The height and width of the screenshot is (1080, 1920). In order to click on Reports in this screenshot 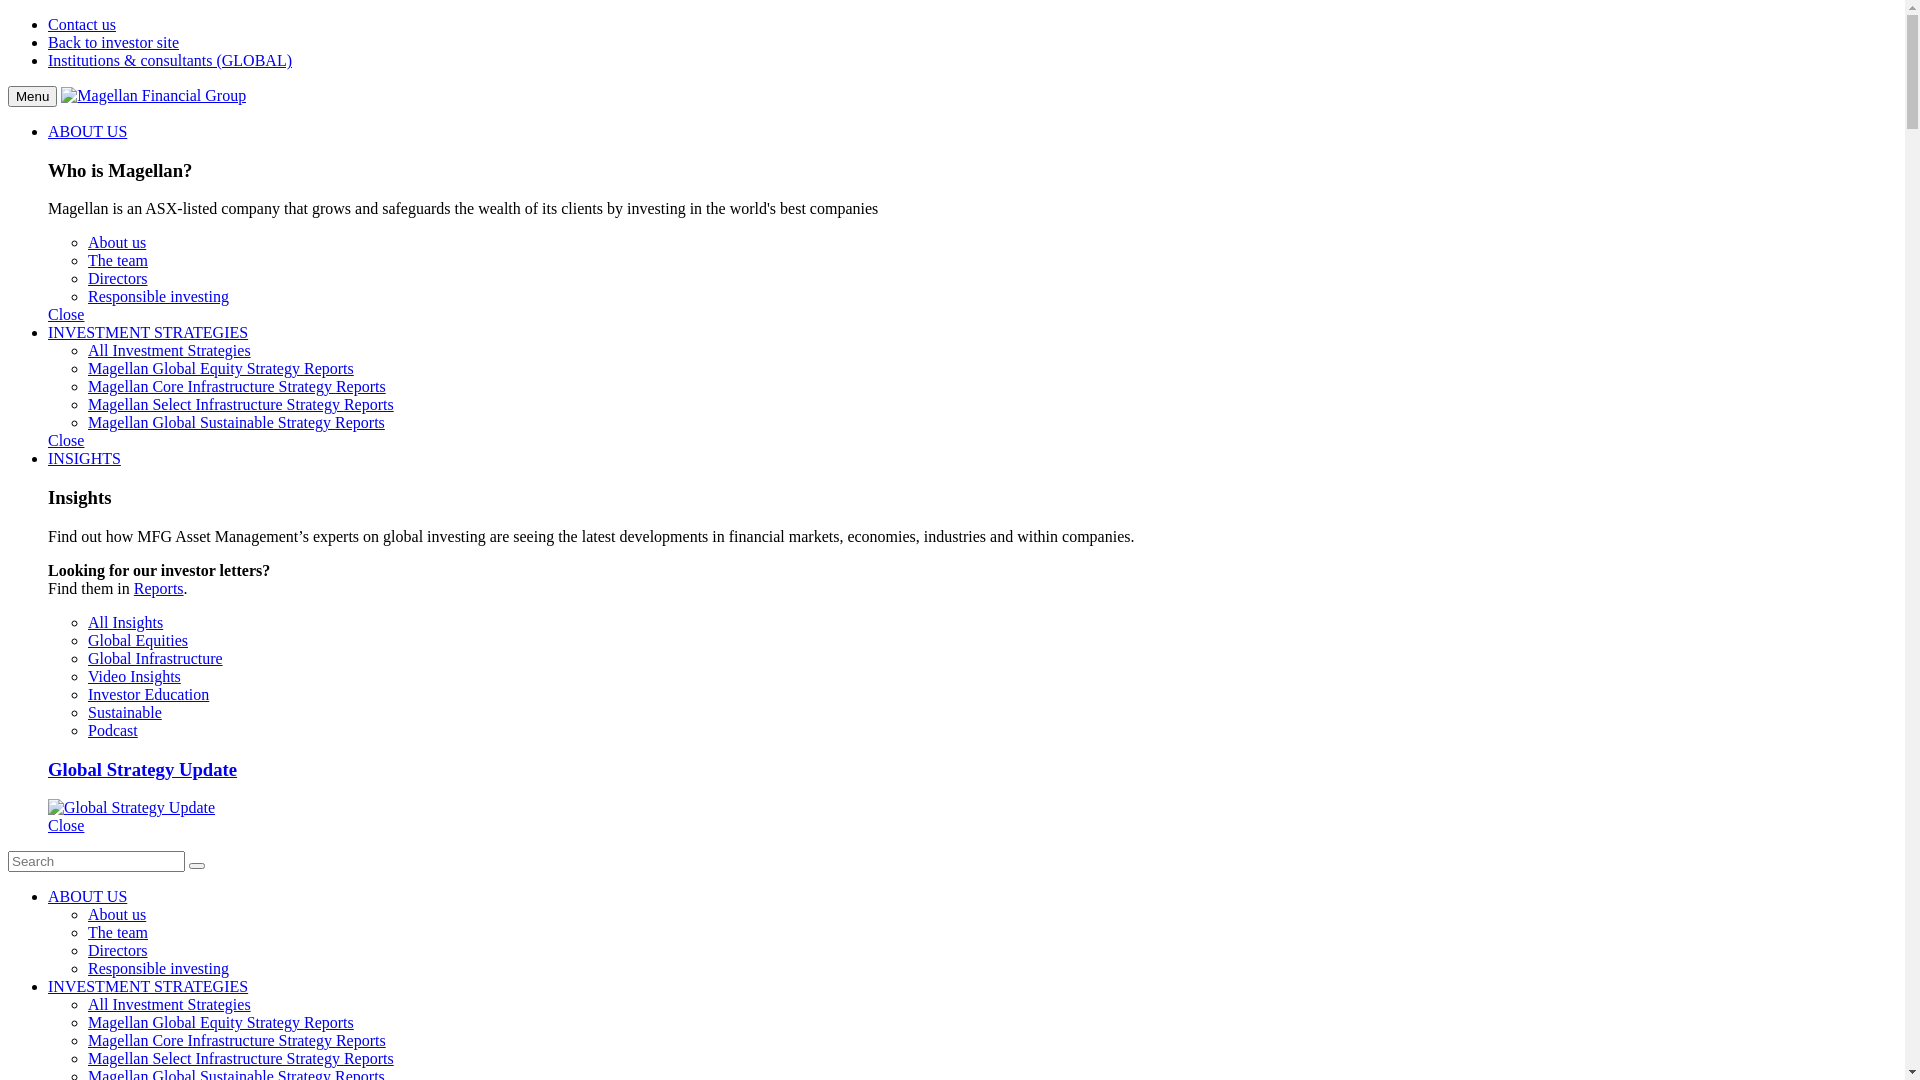, I will do `click(369, 1058)`.